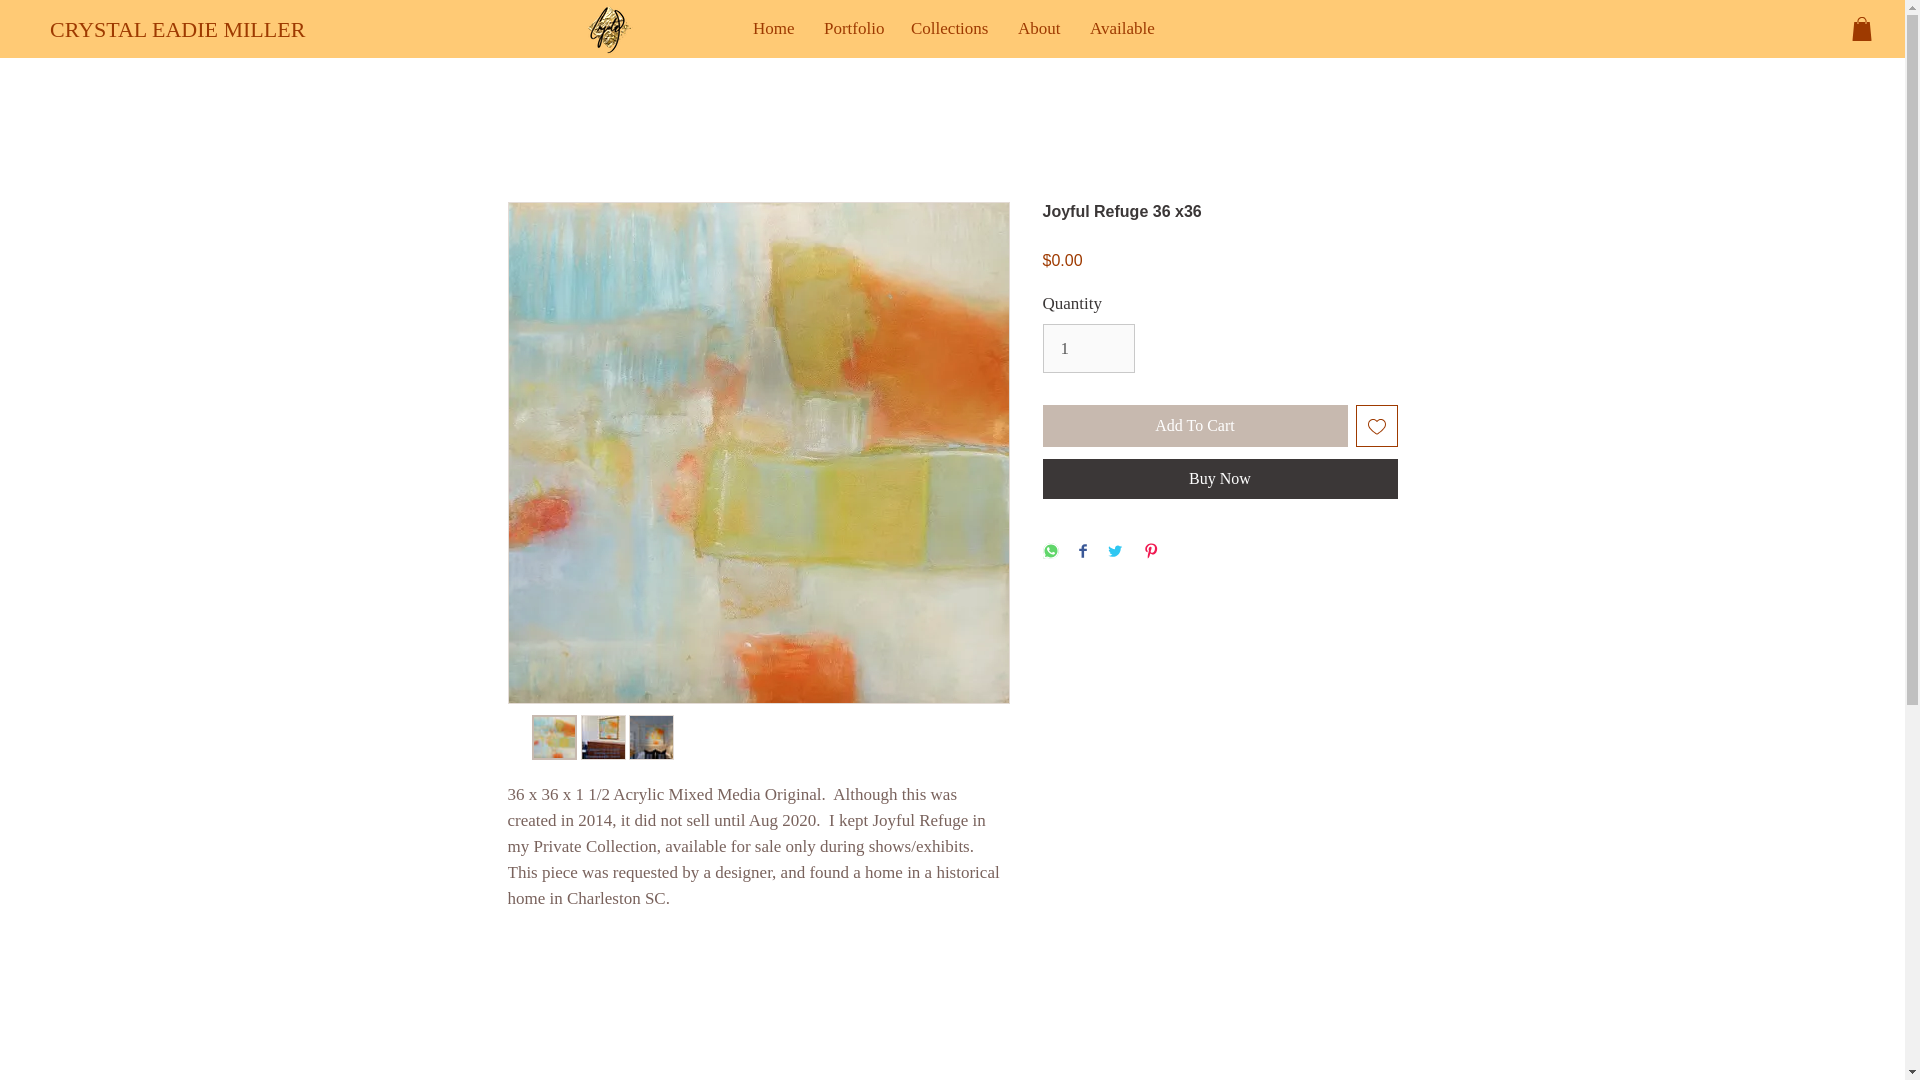  I want to click on Add To Cart, so click(1194, 426).